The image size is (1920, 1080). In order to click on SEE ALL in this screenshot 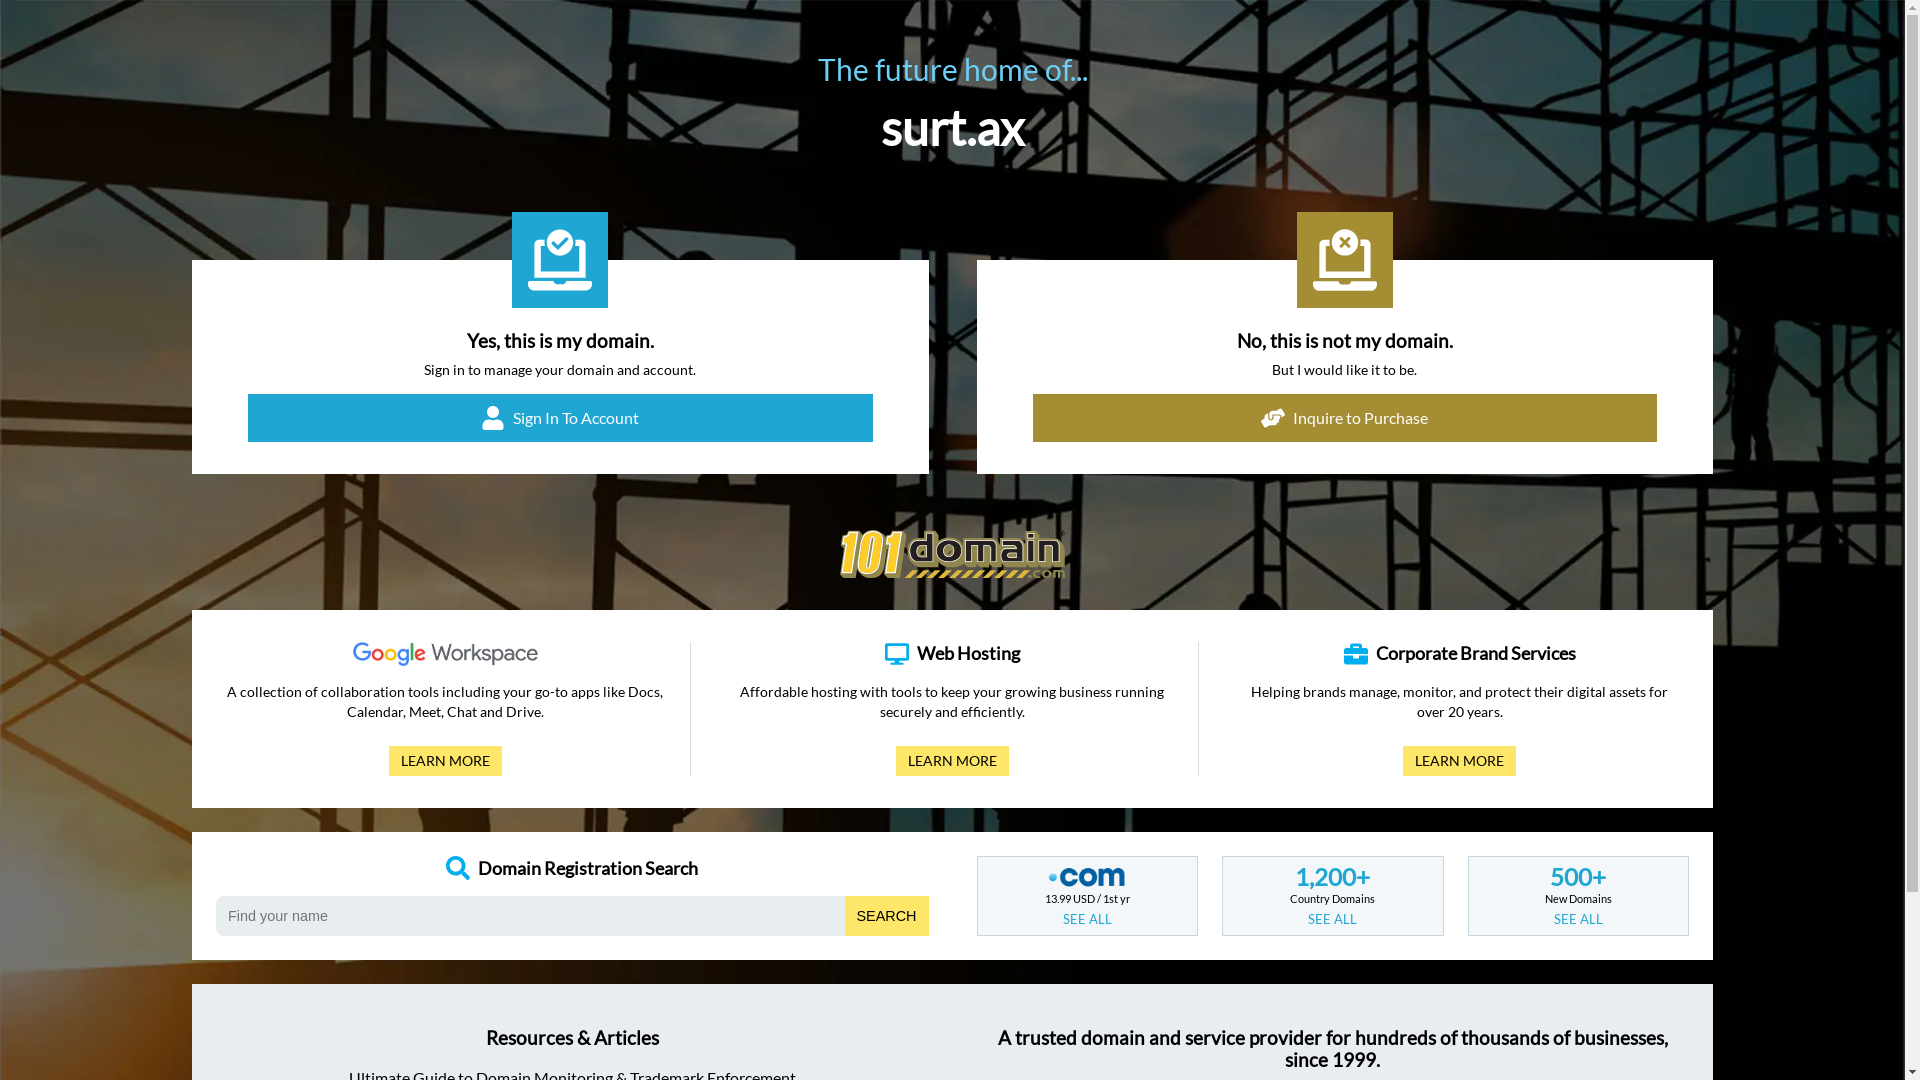, I will do `click(1578, 919)`.